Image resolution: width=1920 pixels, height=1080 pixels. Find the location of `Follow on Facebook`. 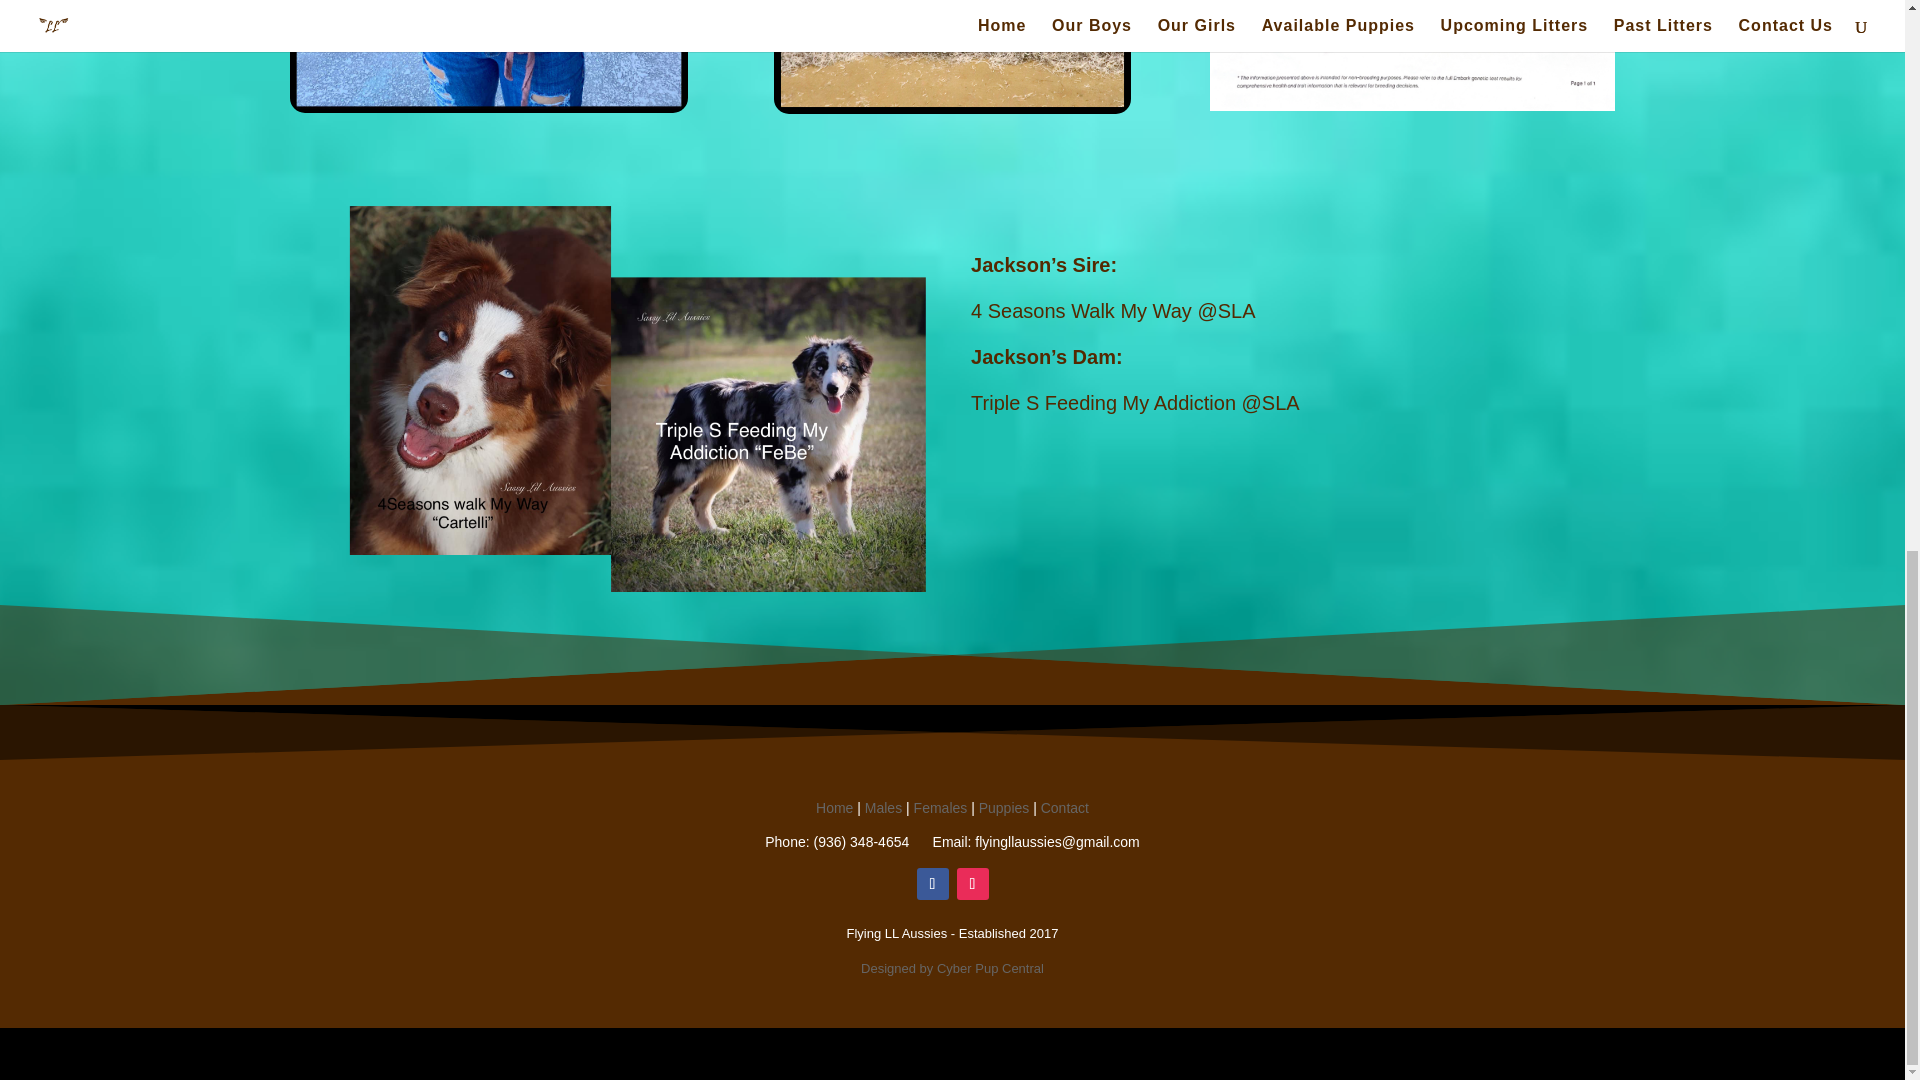

Follow on Facebook is located at coordinates (932, 884).